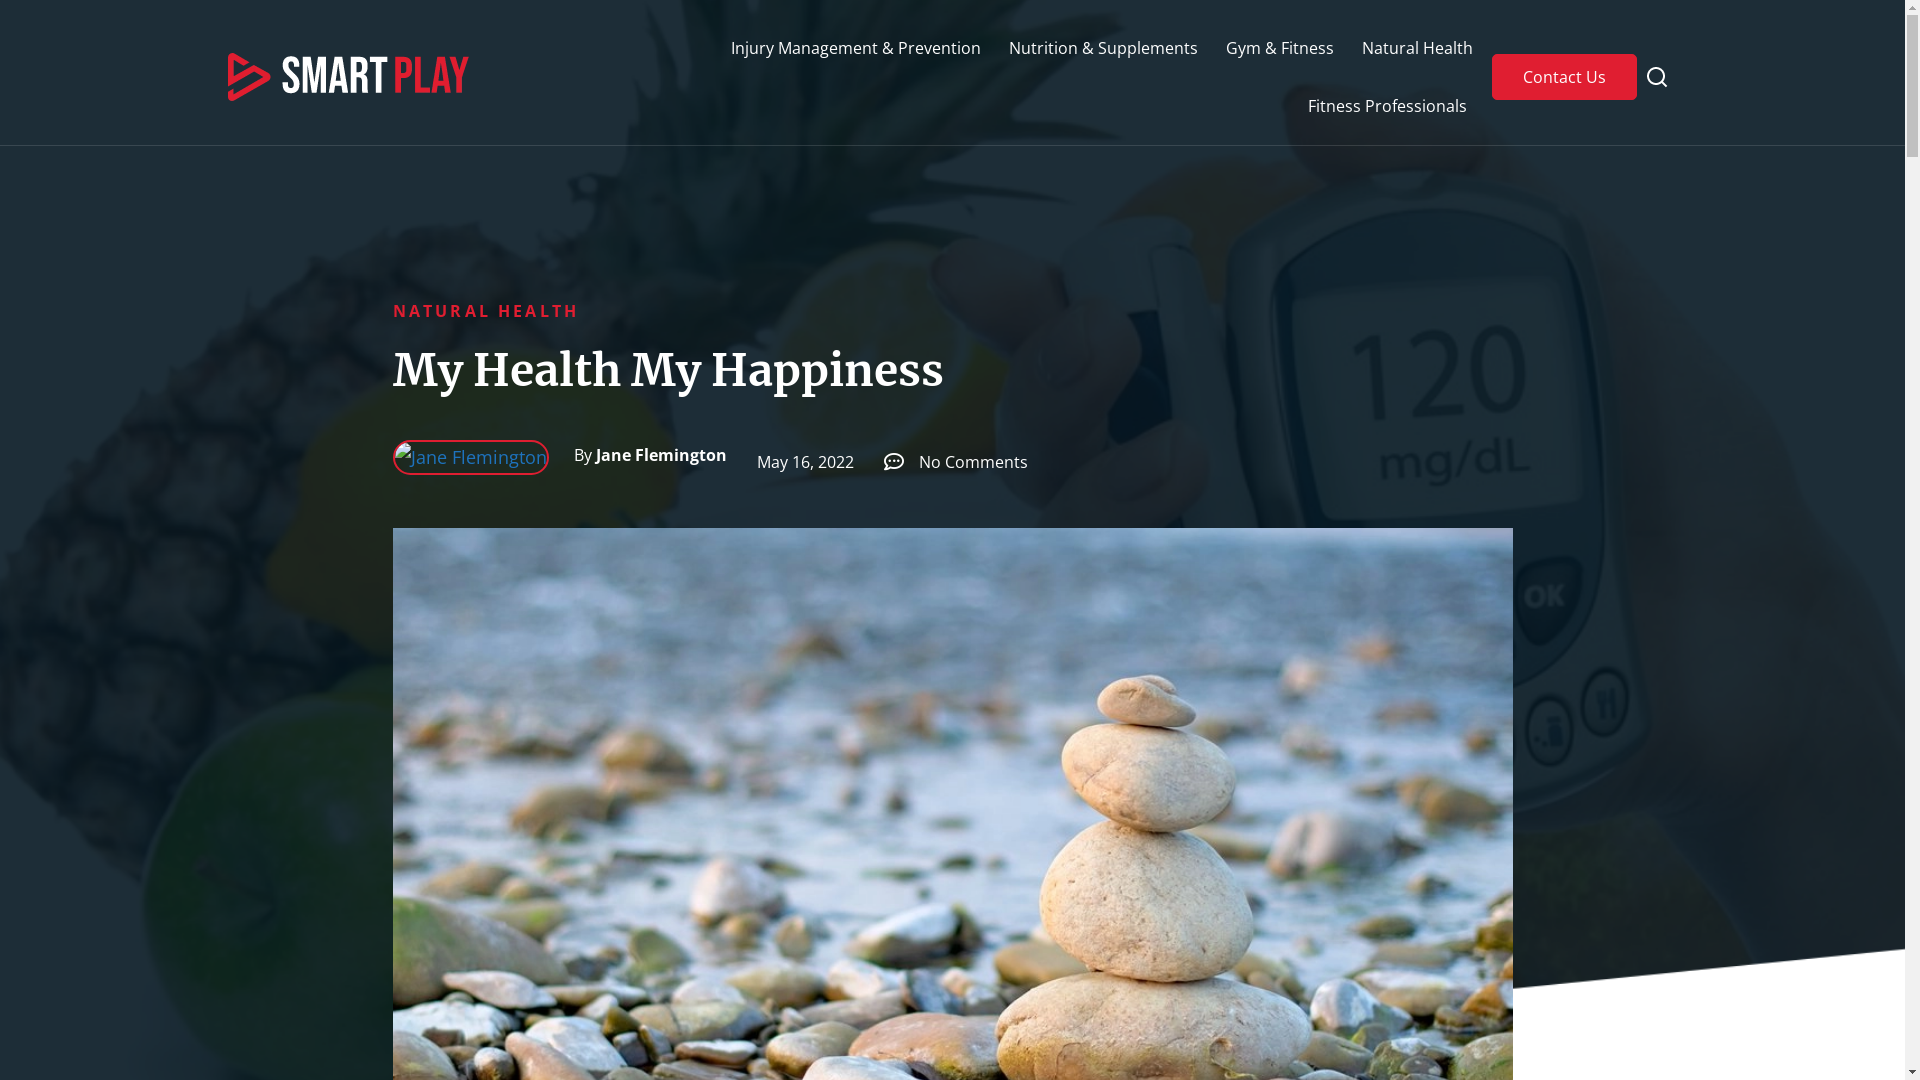  Describe the element at coordinates (956, 462) in the screenshot. I see `No Comments` at that location.